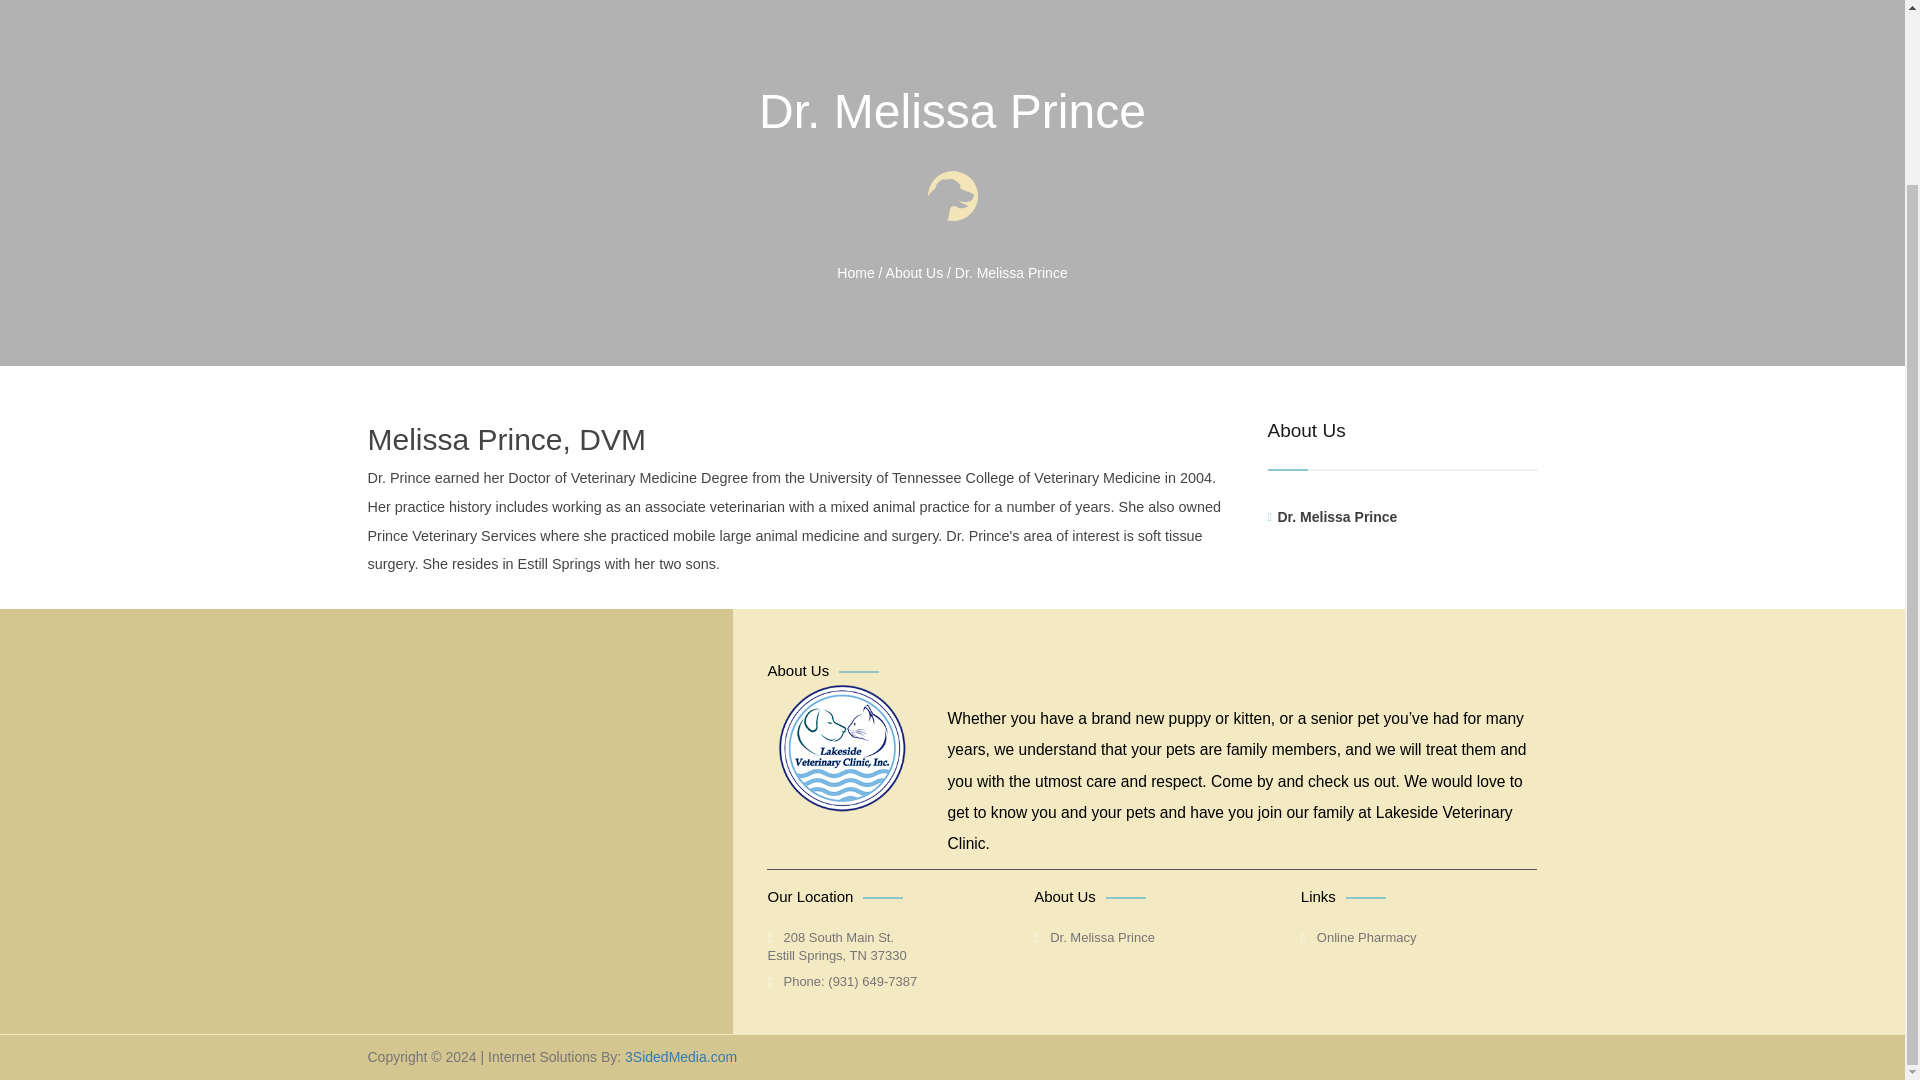 The width and height of the screenshot is (1920, 1080). What do you see at coordinates (855, 272) in the screenshot?
I see `Dr. Melissa Prince` at bounding box center [855, 272].